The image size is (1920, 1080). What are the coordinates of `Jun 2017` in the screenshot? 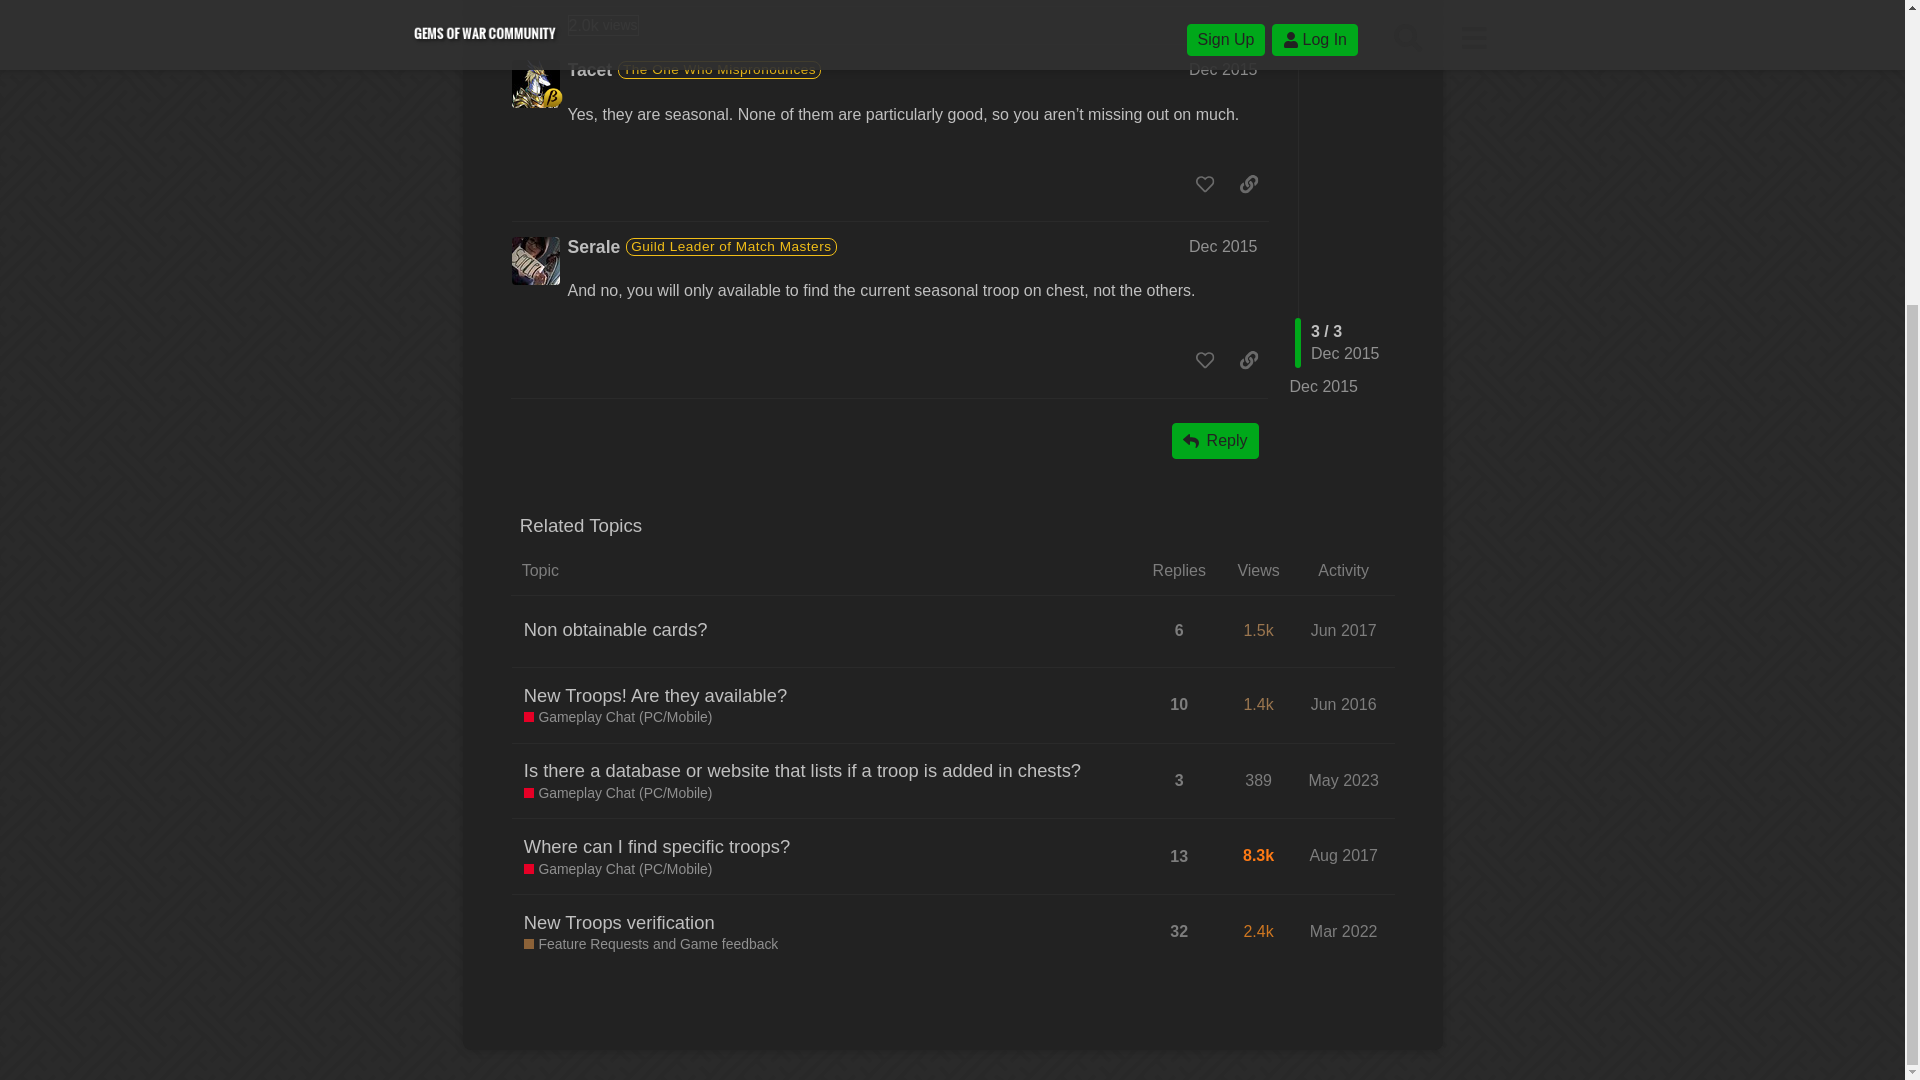 It's located at (1344, 630).